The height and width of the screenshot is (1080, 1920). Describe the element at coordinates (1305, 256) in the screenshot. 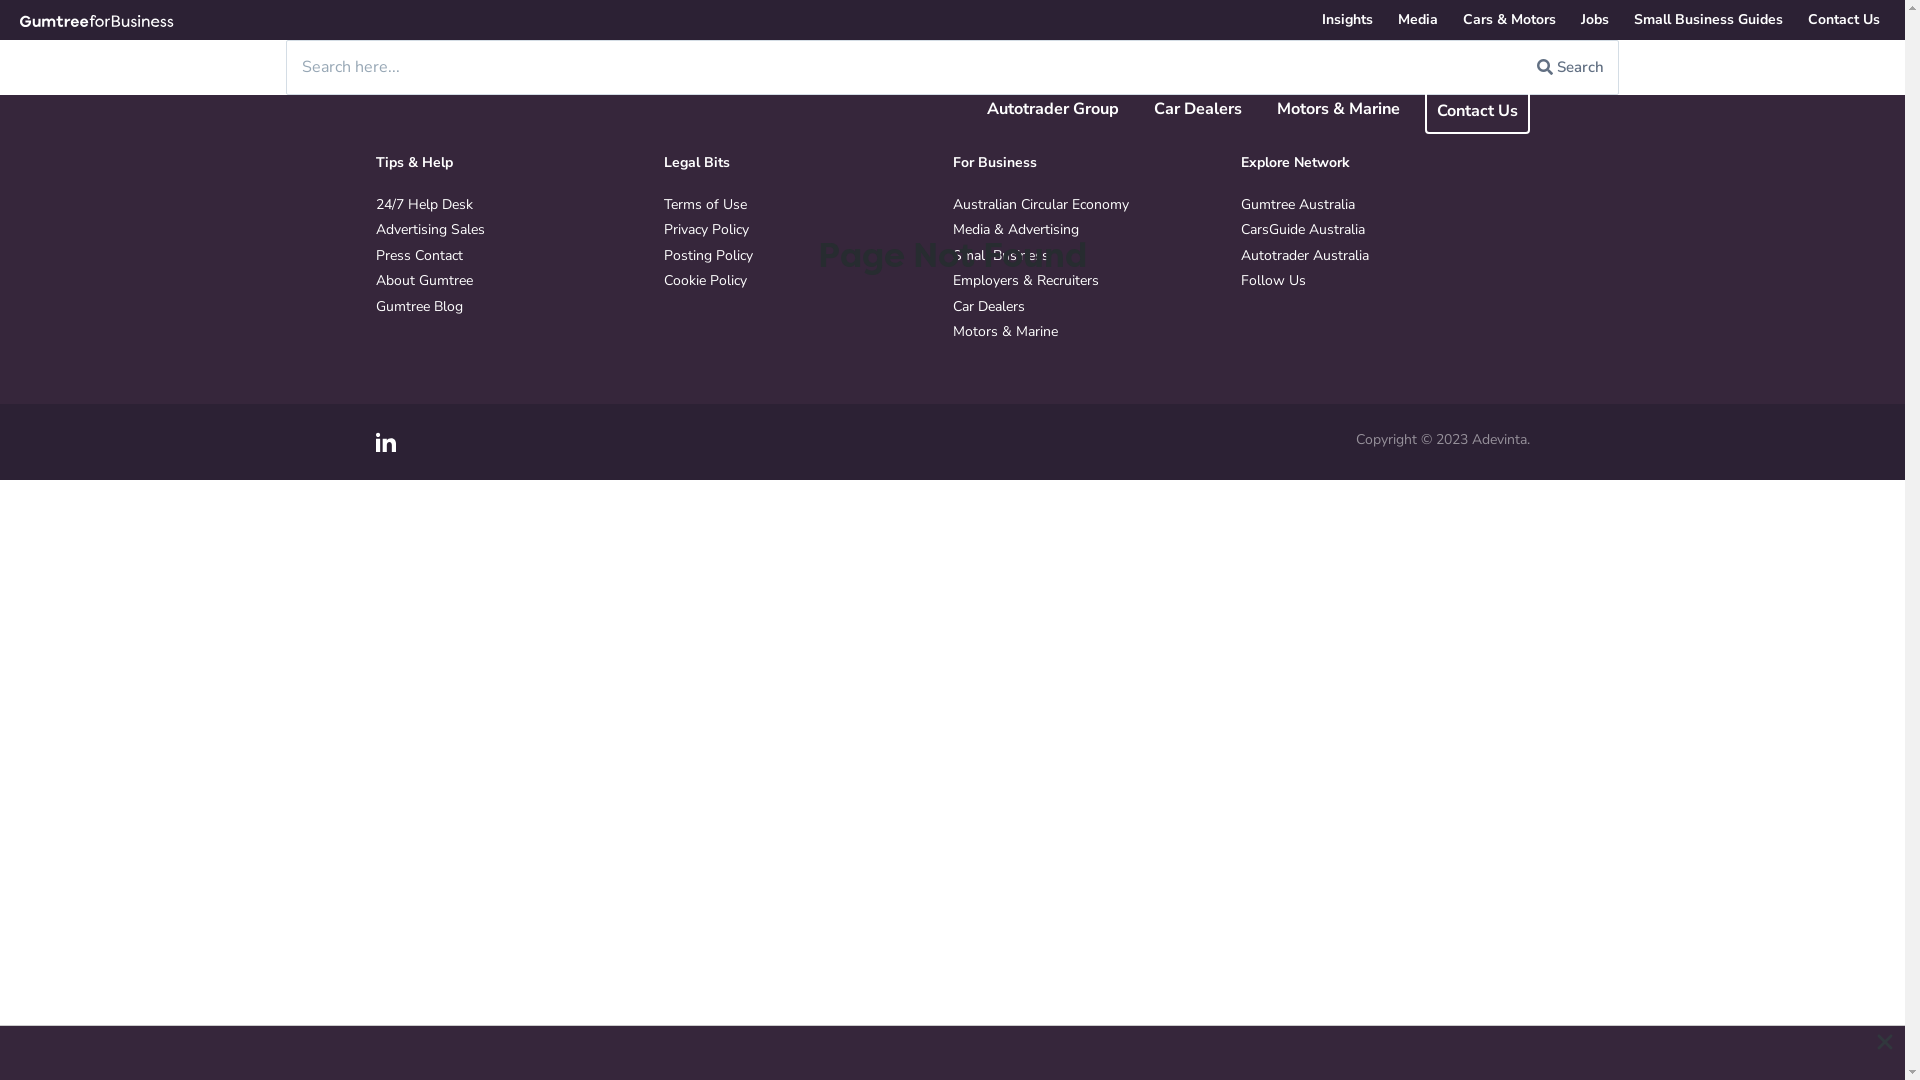

I see `Autotrader Australia` at that location.